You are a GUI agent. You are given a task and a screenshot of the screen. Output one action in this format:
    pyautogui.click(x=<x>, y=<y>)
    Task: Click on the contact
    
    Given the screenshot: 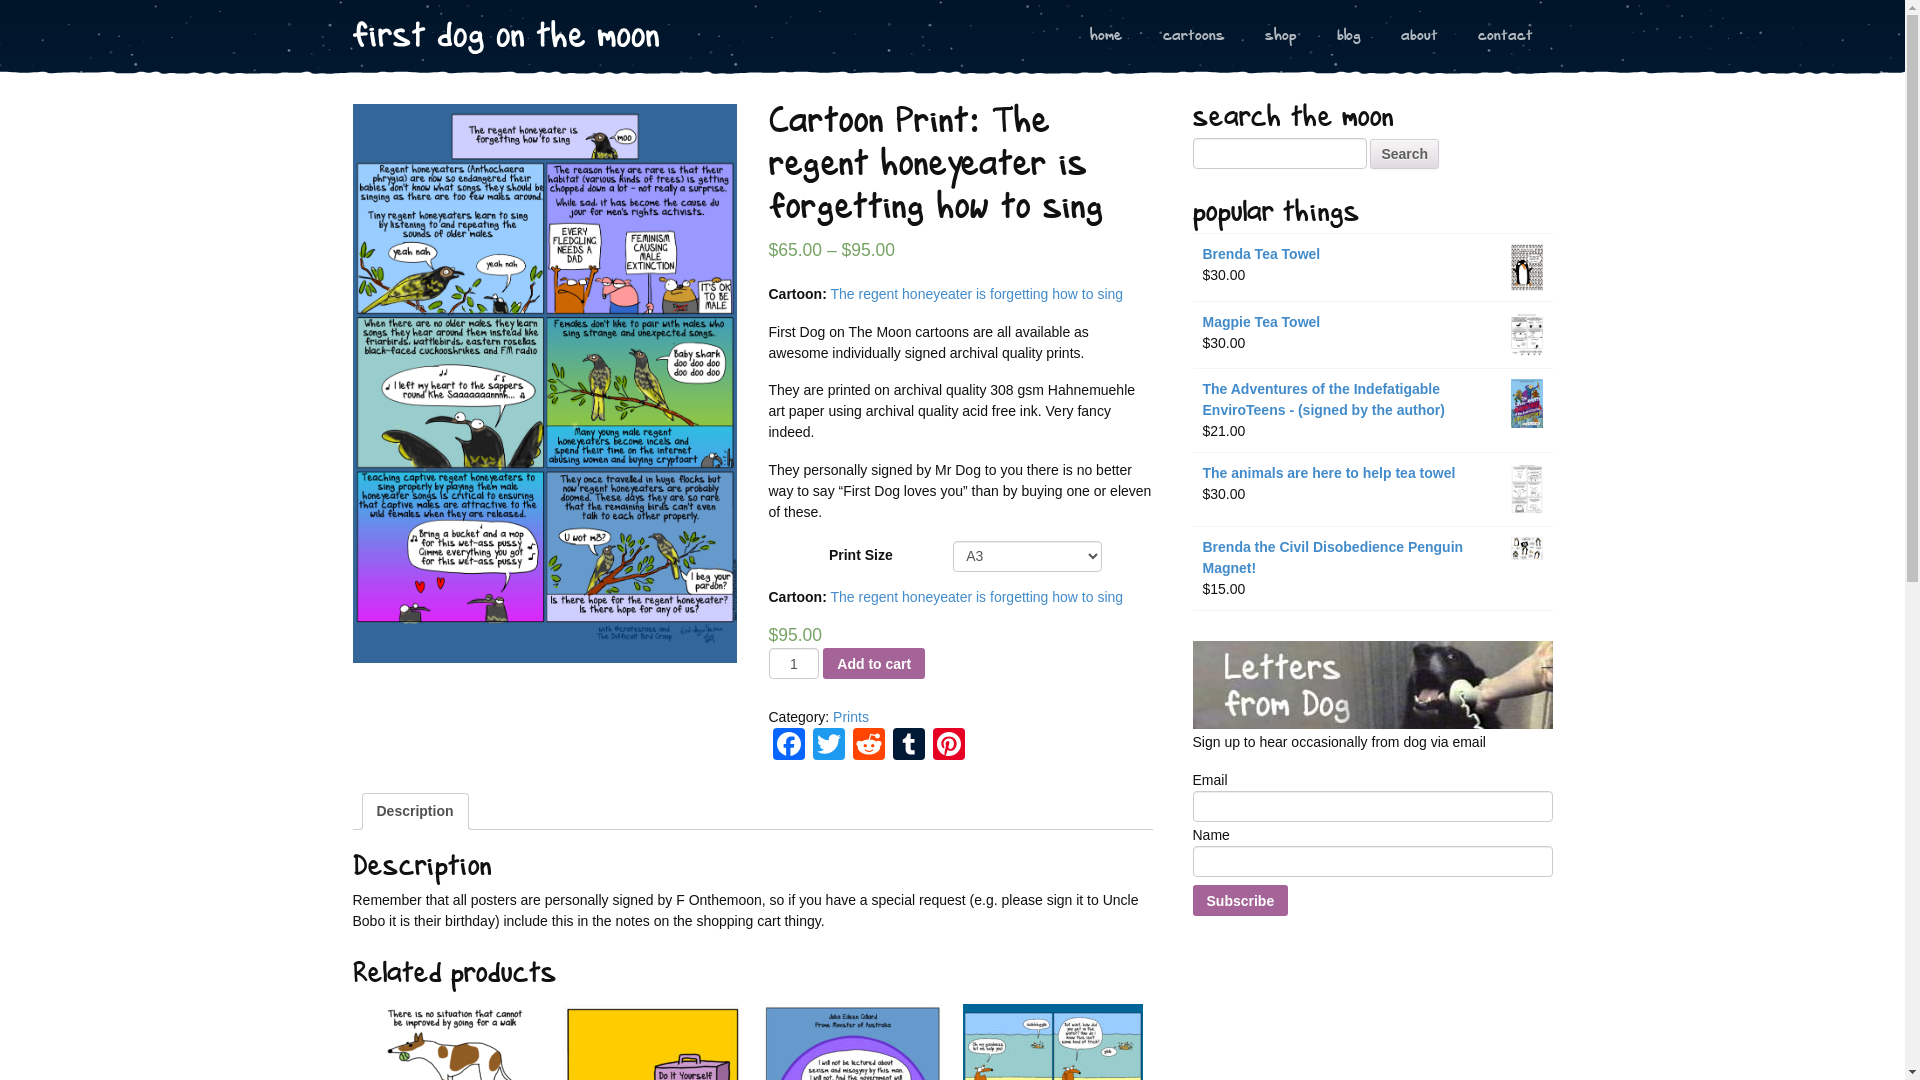 What is the action you would take?
    pyautogui.click(x=1506, y=37)
    